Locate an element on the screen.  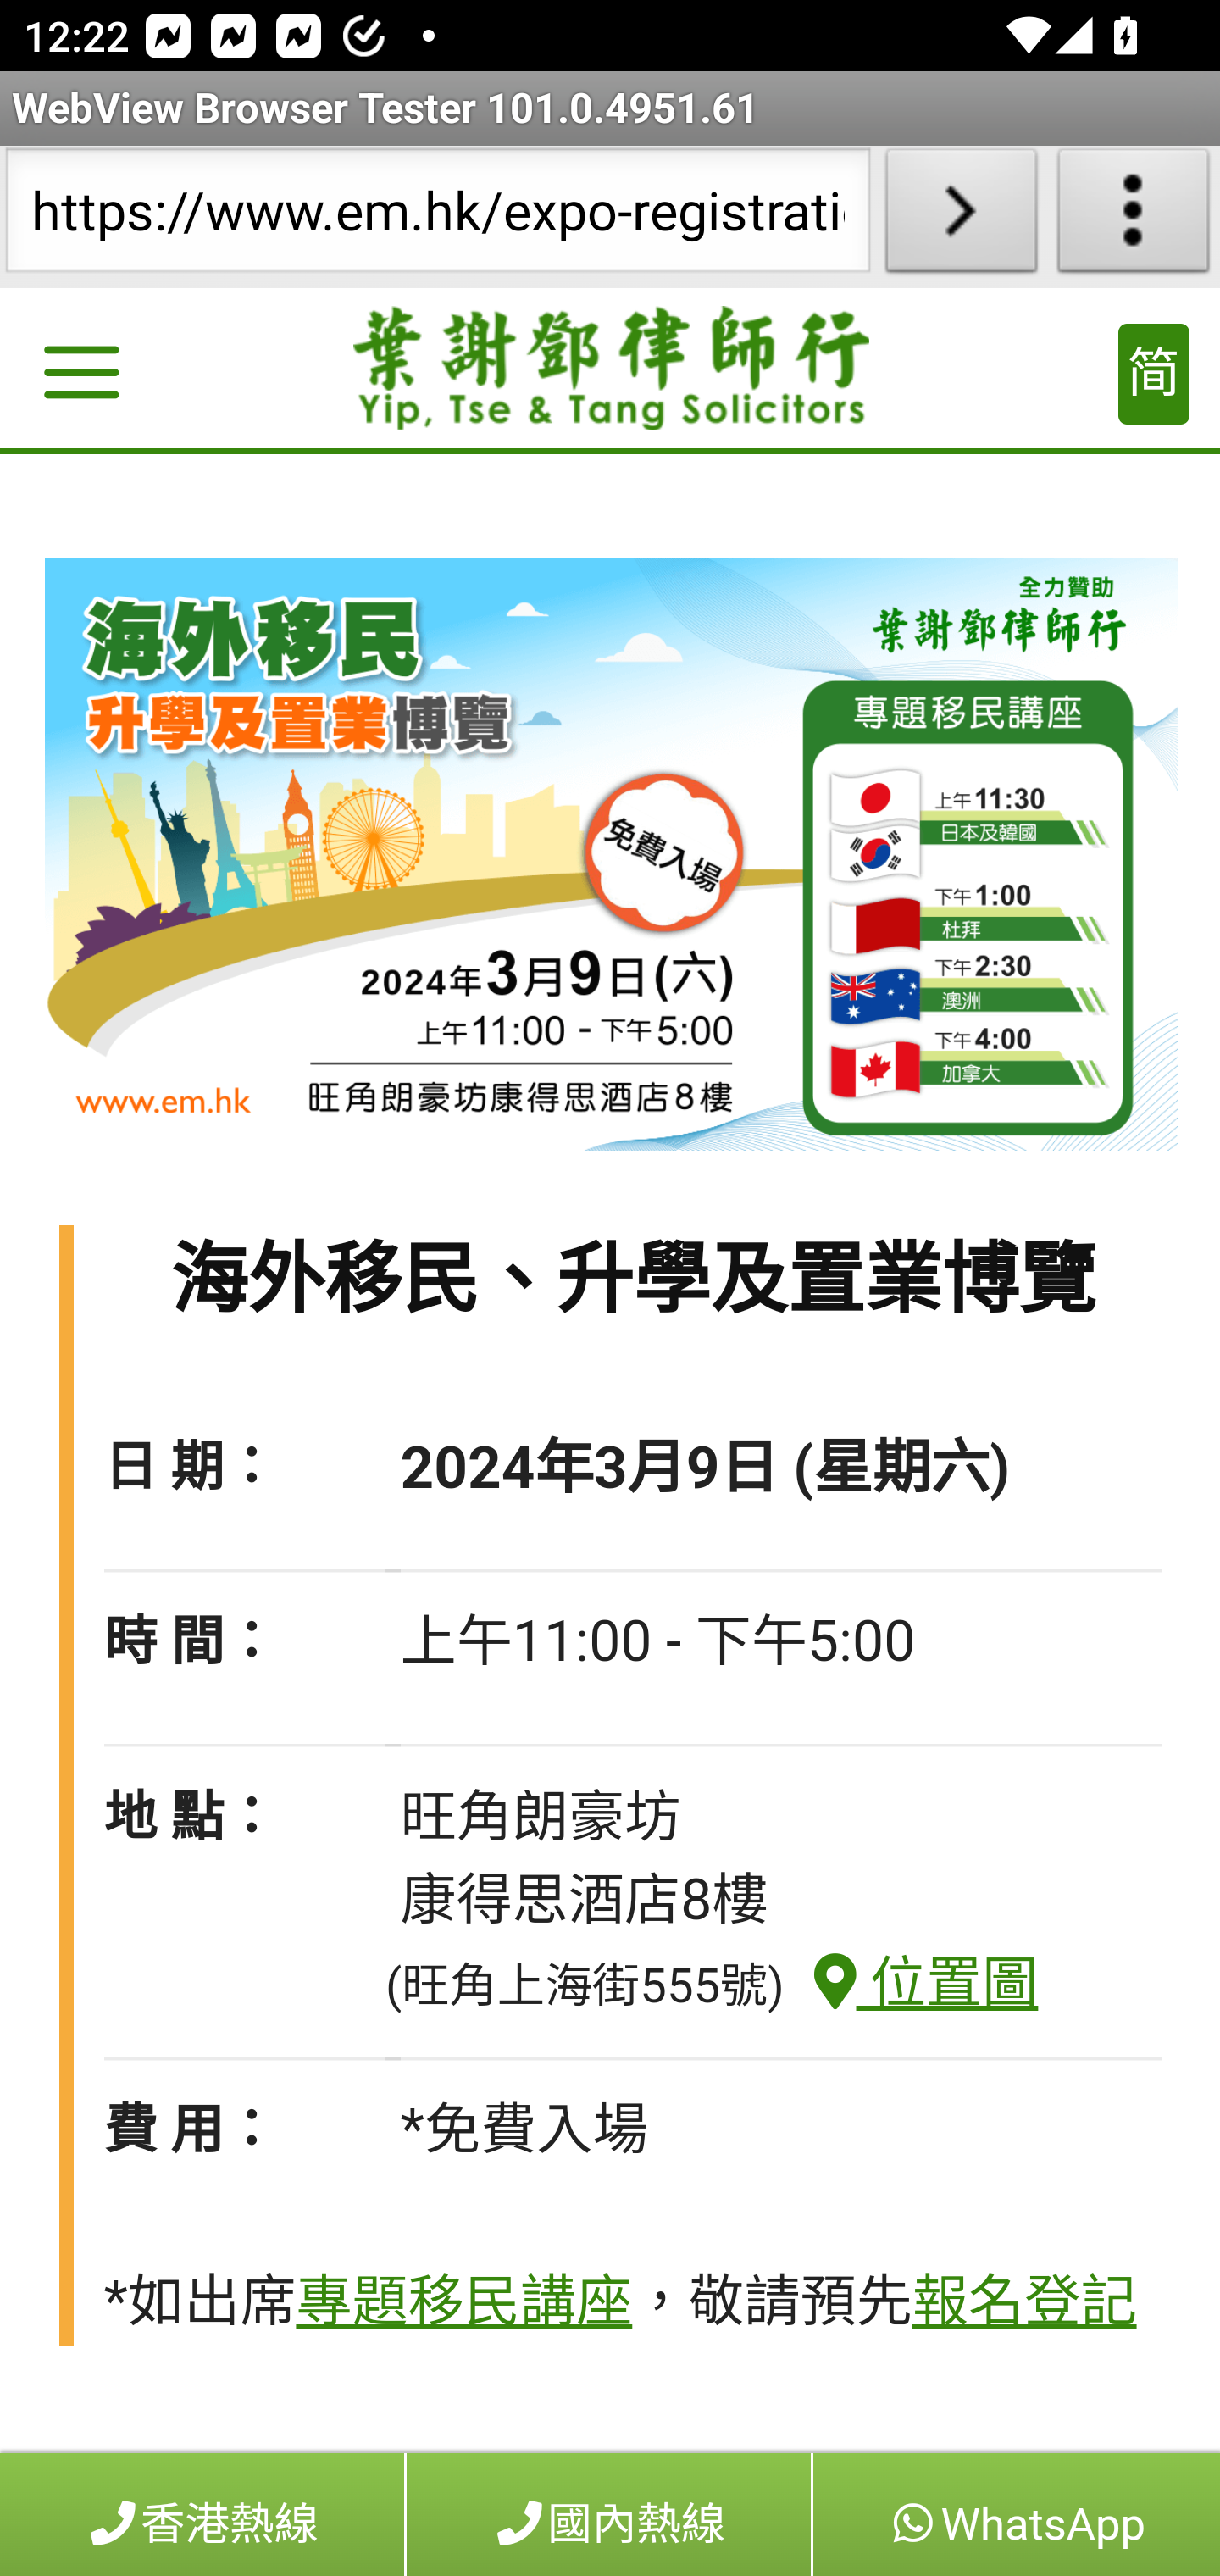
國內熱線 is located at coordinates (609, 2514).